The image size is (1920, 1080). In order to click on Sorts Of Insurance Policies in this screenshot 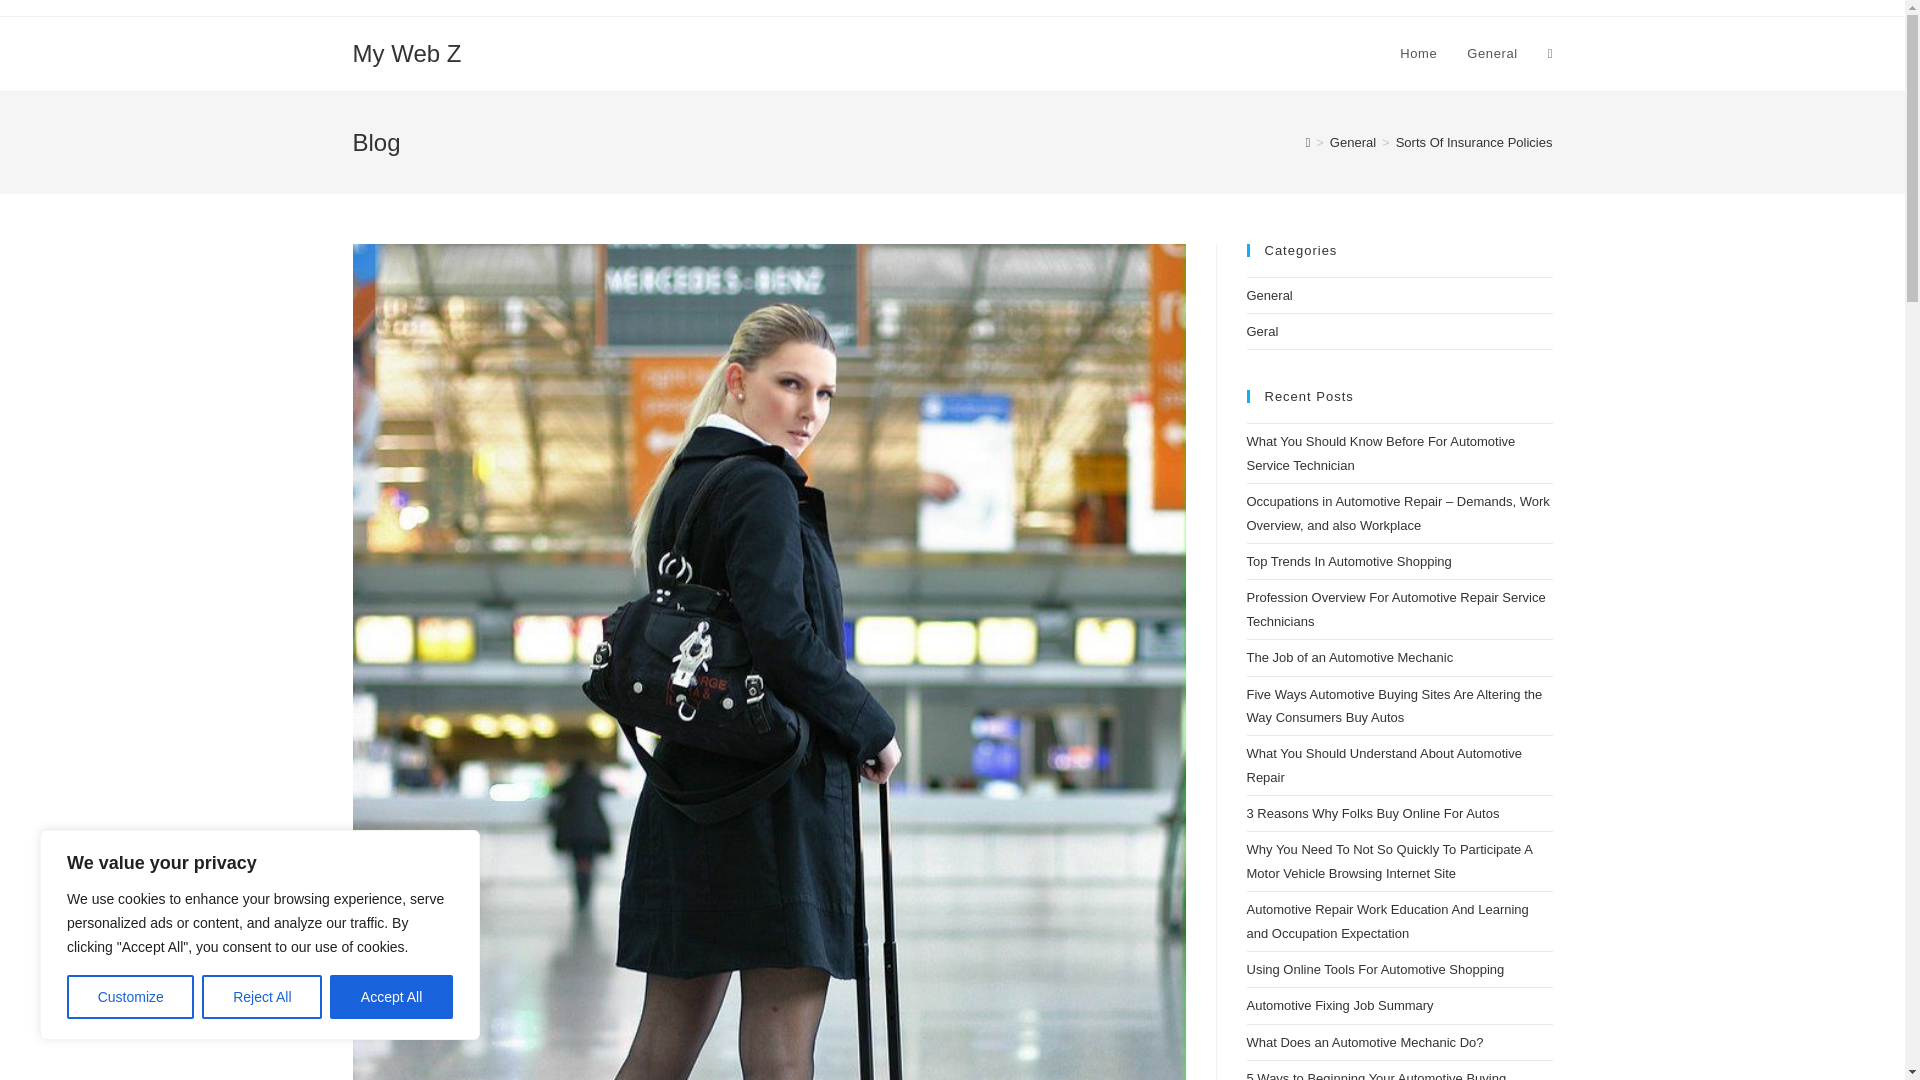, I will do `click(1474, 142)`.